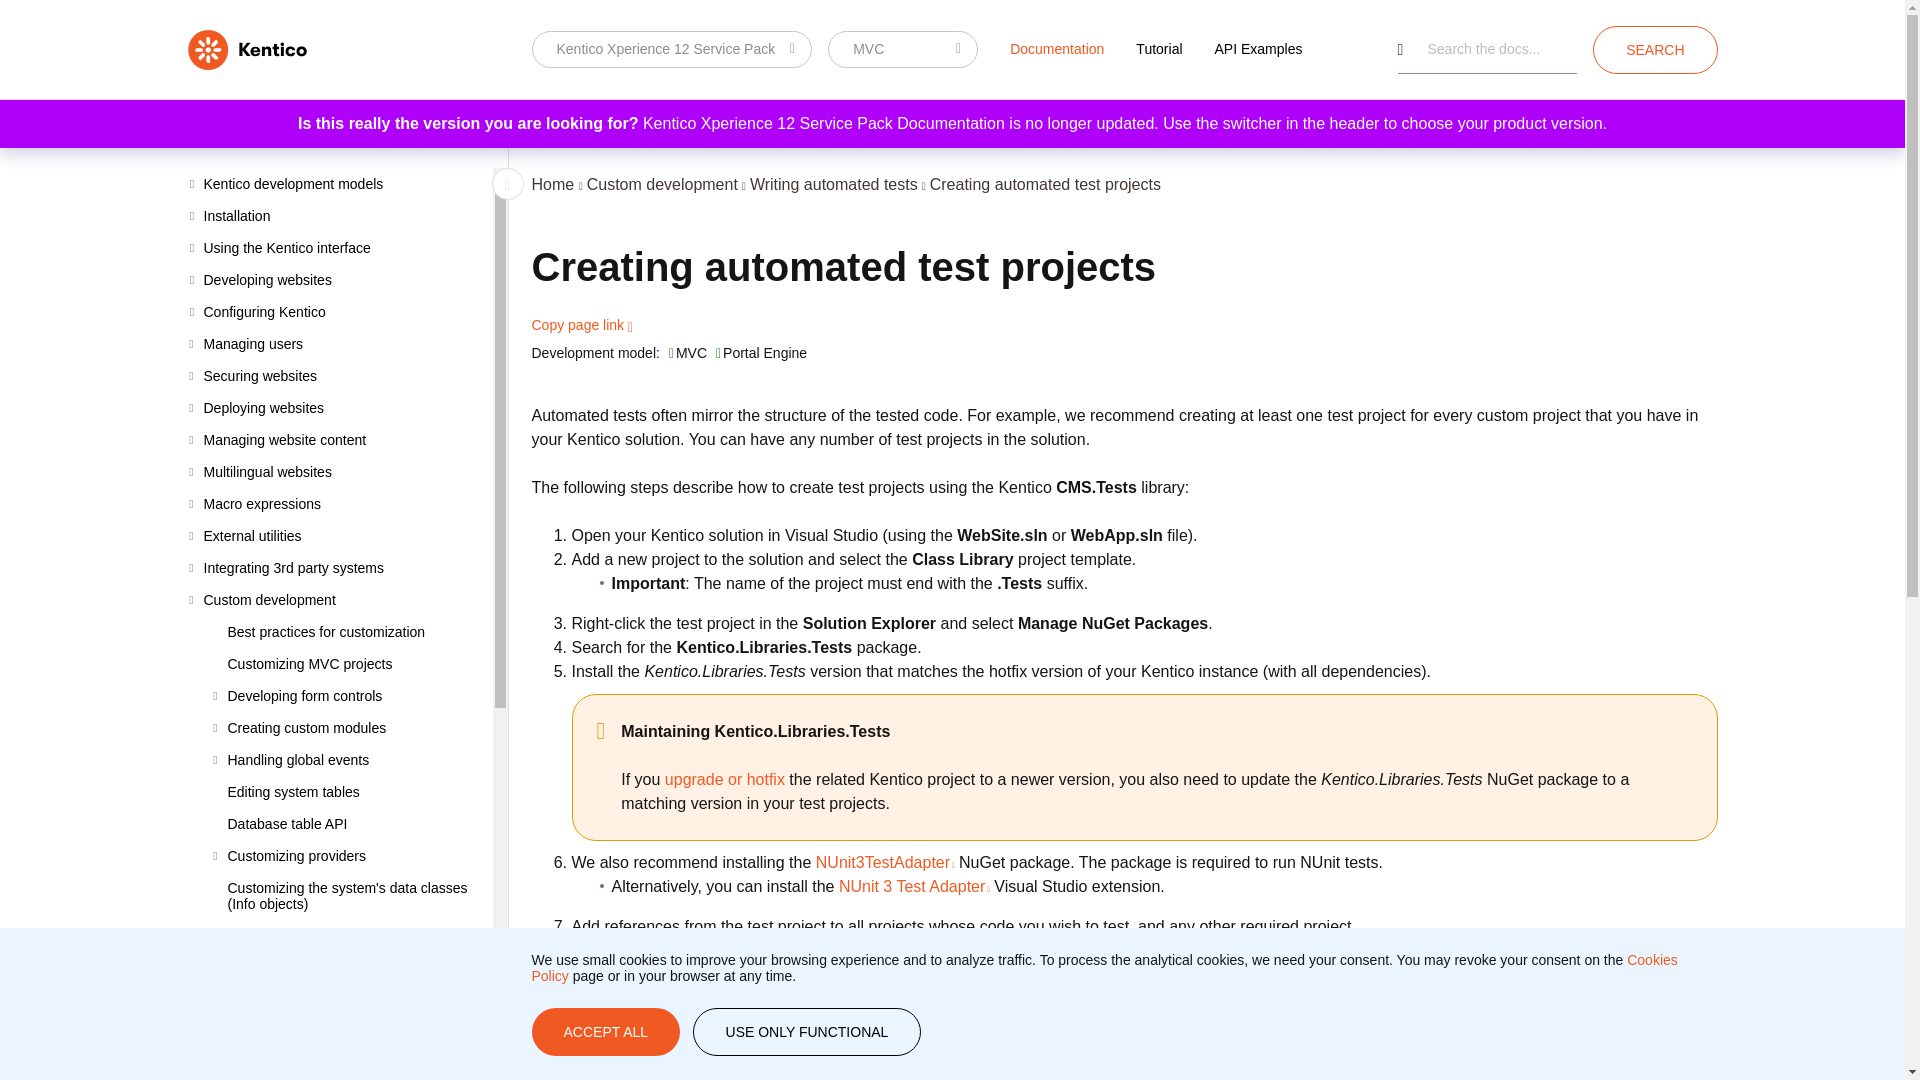 Image resolution: width=1920 pixels, height=1080 pixels. I want to click on Kentico development models, so click(340, 184).